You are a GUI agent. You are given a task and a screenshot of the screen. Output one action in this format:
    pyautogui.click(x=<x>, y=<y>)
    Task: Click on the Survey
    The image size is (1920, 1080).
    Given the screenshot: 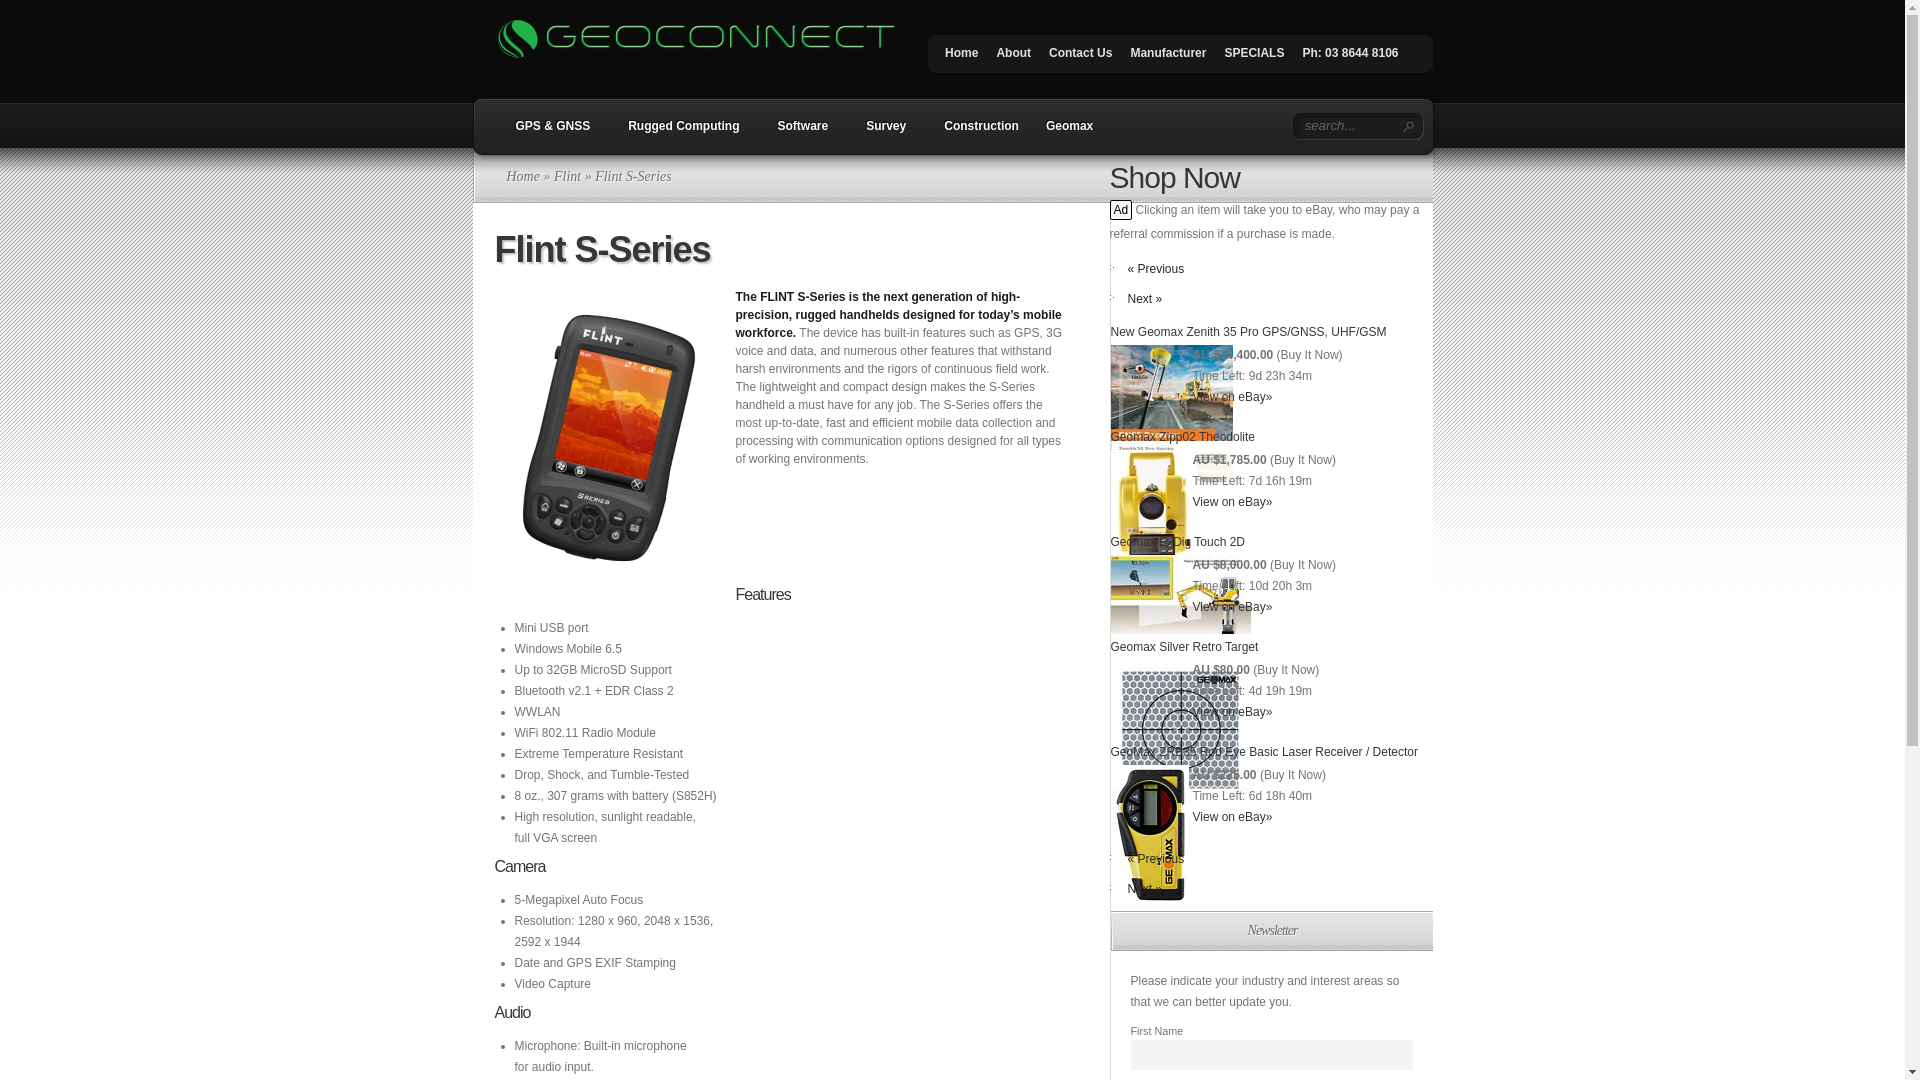 What is the action you would take?
    pyautogui.click(x=882, y=133)
    